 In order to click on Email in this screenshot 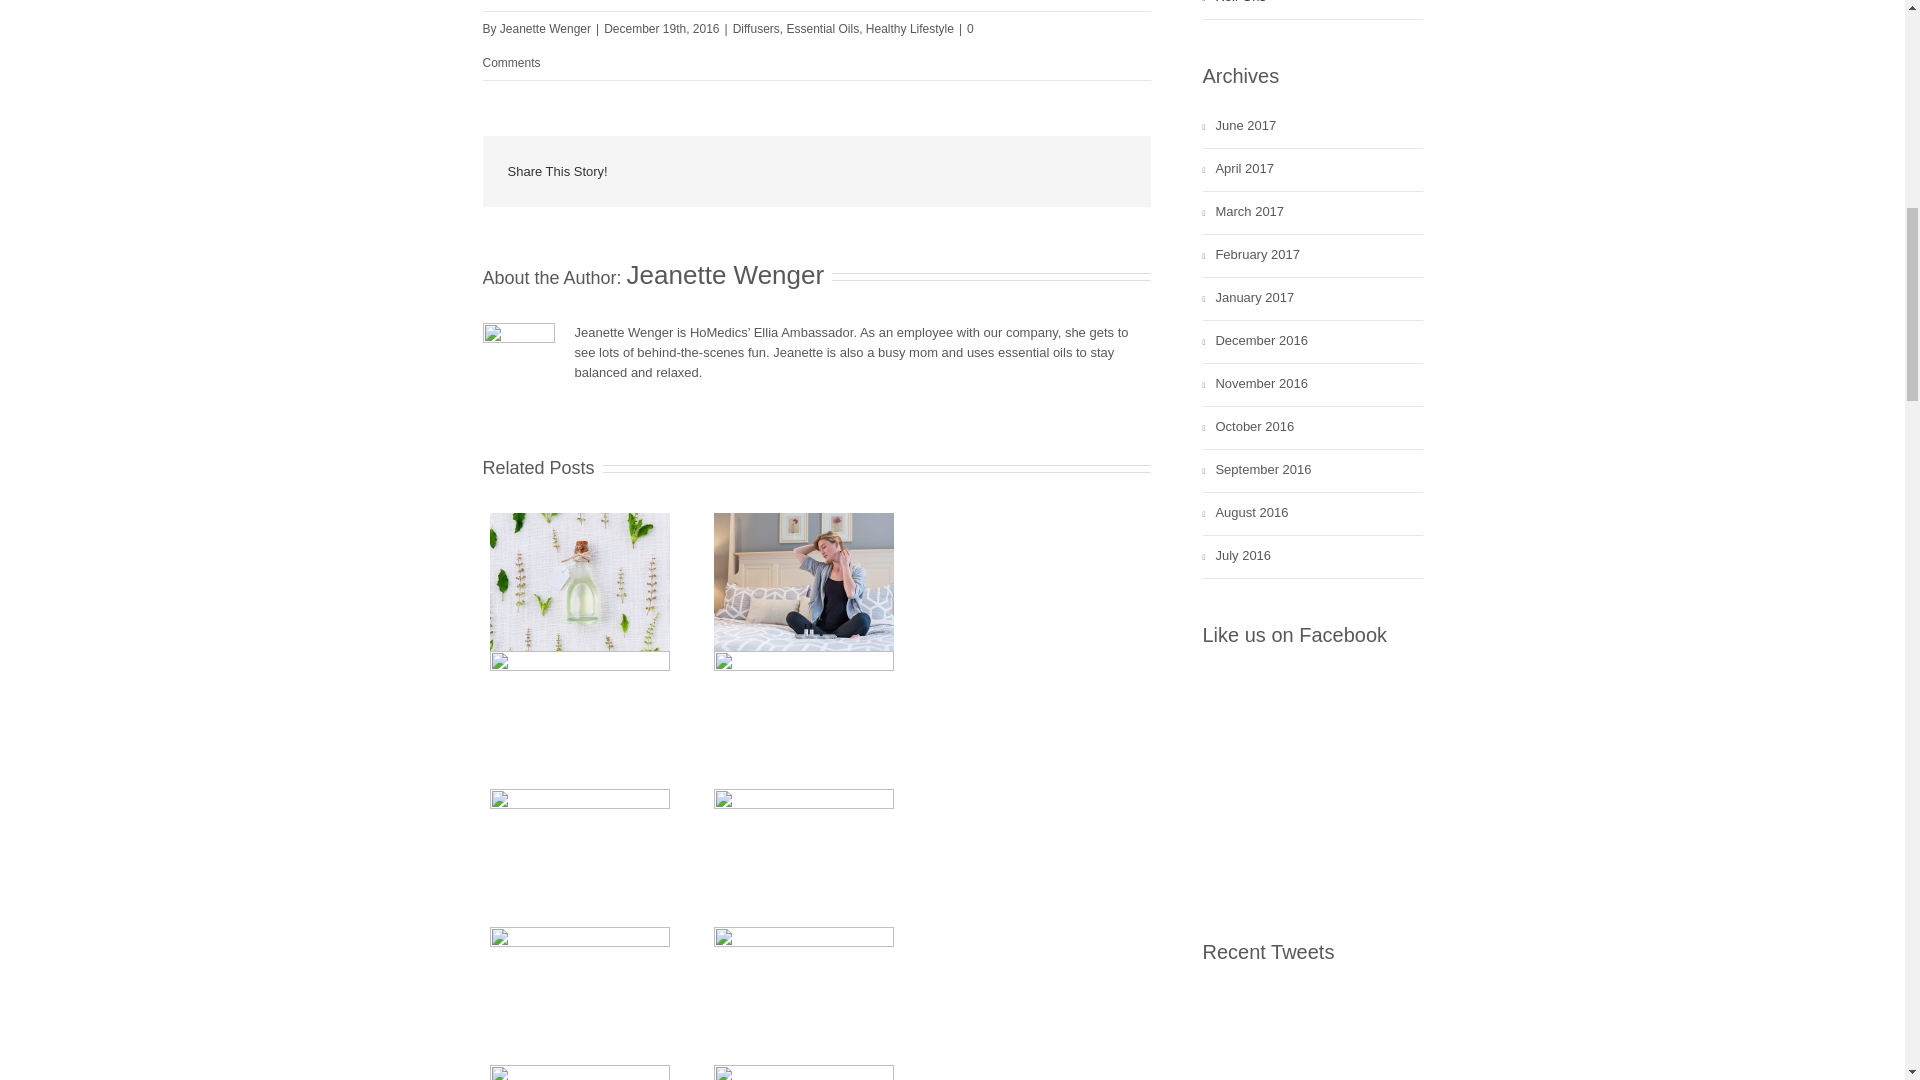, I will do `click(1112, 173)`.